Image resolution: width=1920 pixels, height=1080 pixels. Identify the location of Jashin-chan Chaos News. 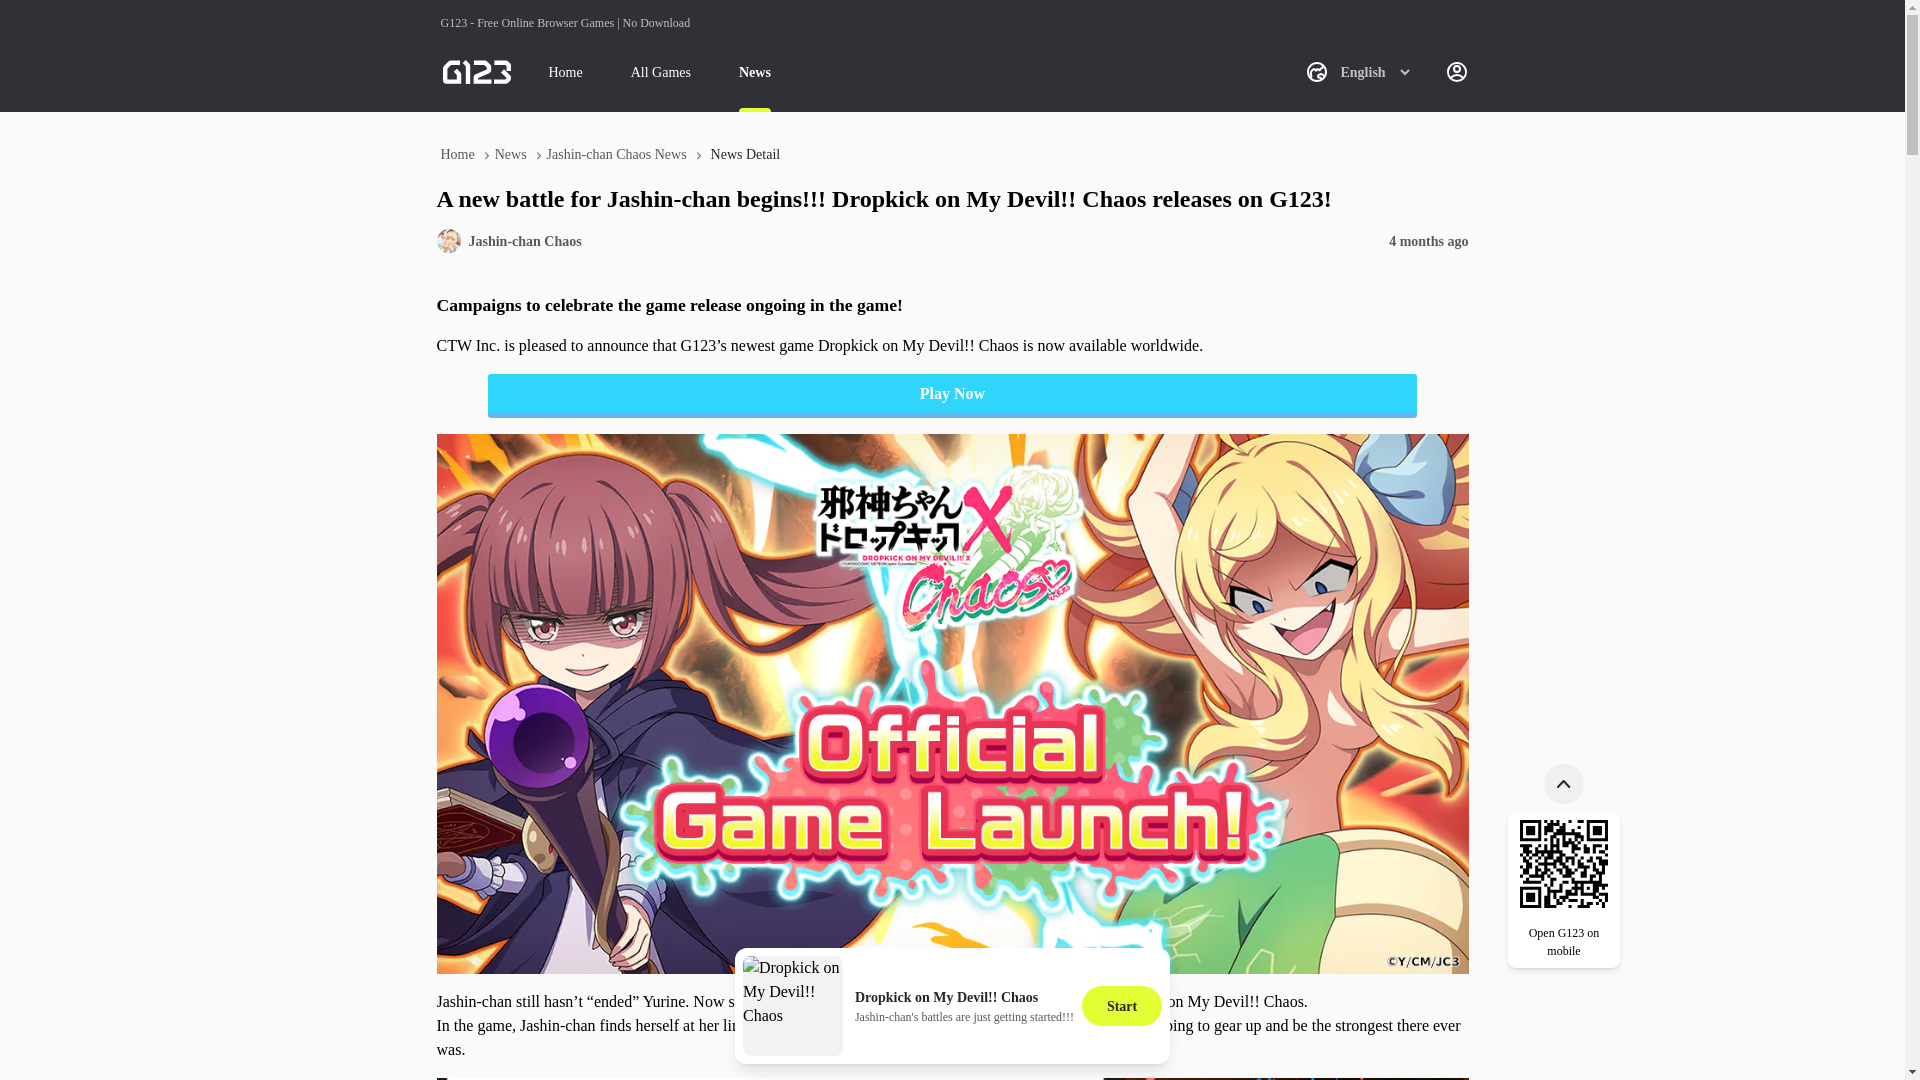
(617, 154).